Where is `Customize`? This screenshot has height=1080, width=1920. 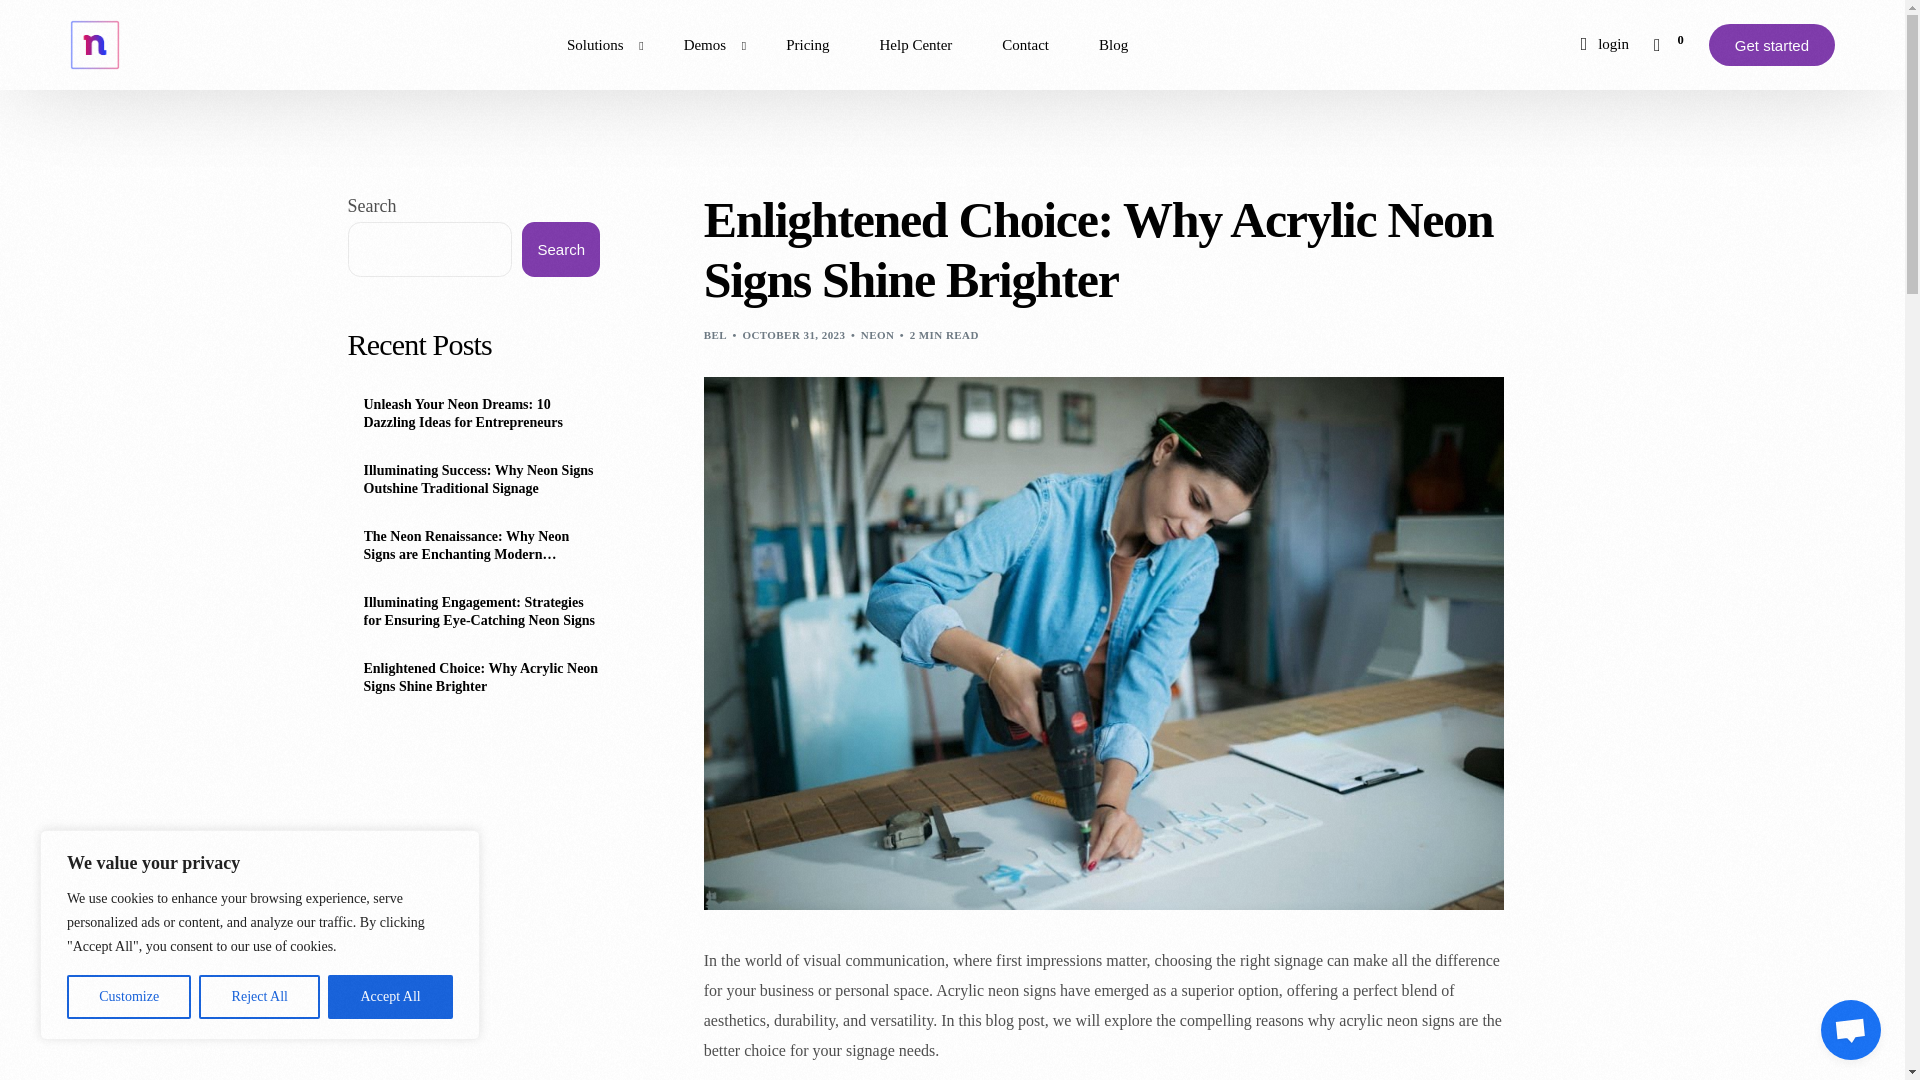
Customize is located at coordinates (128, 997).